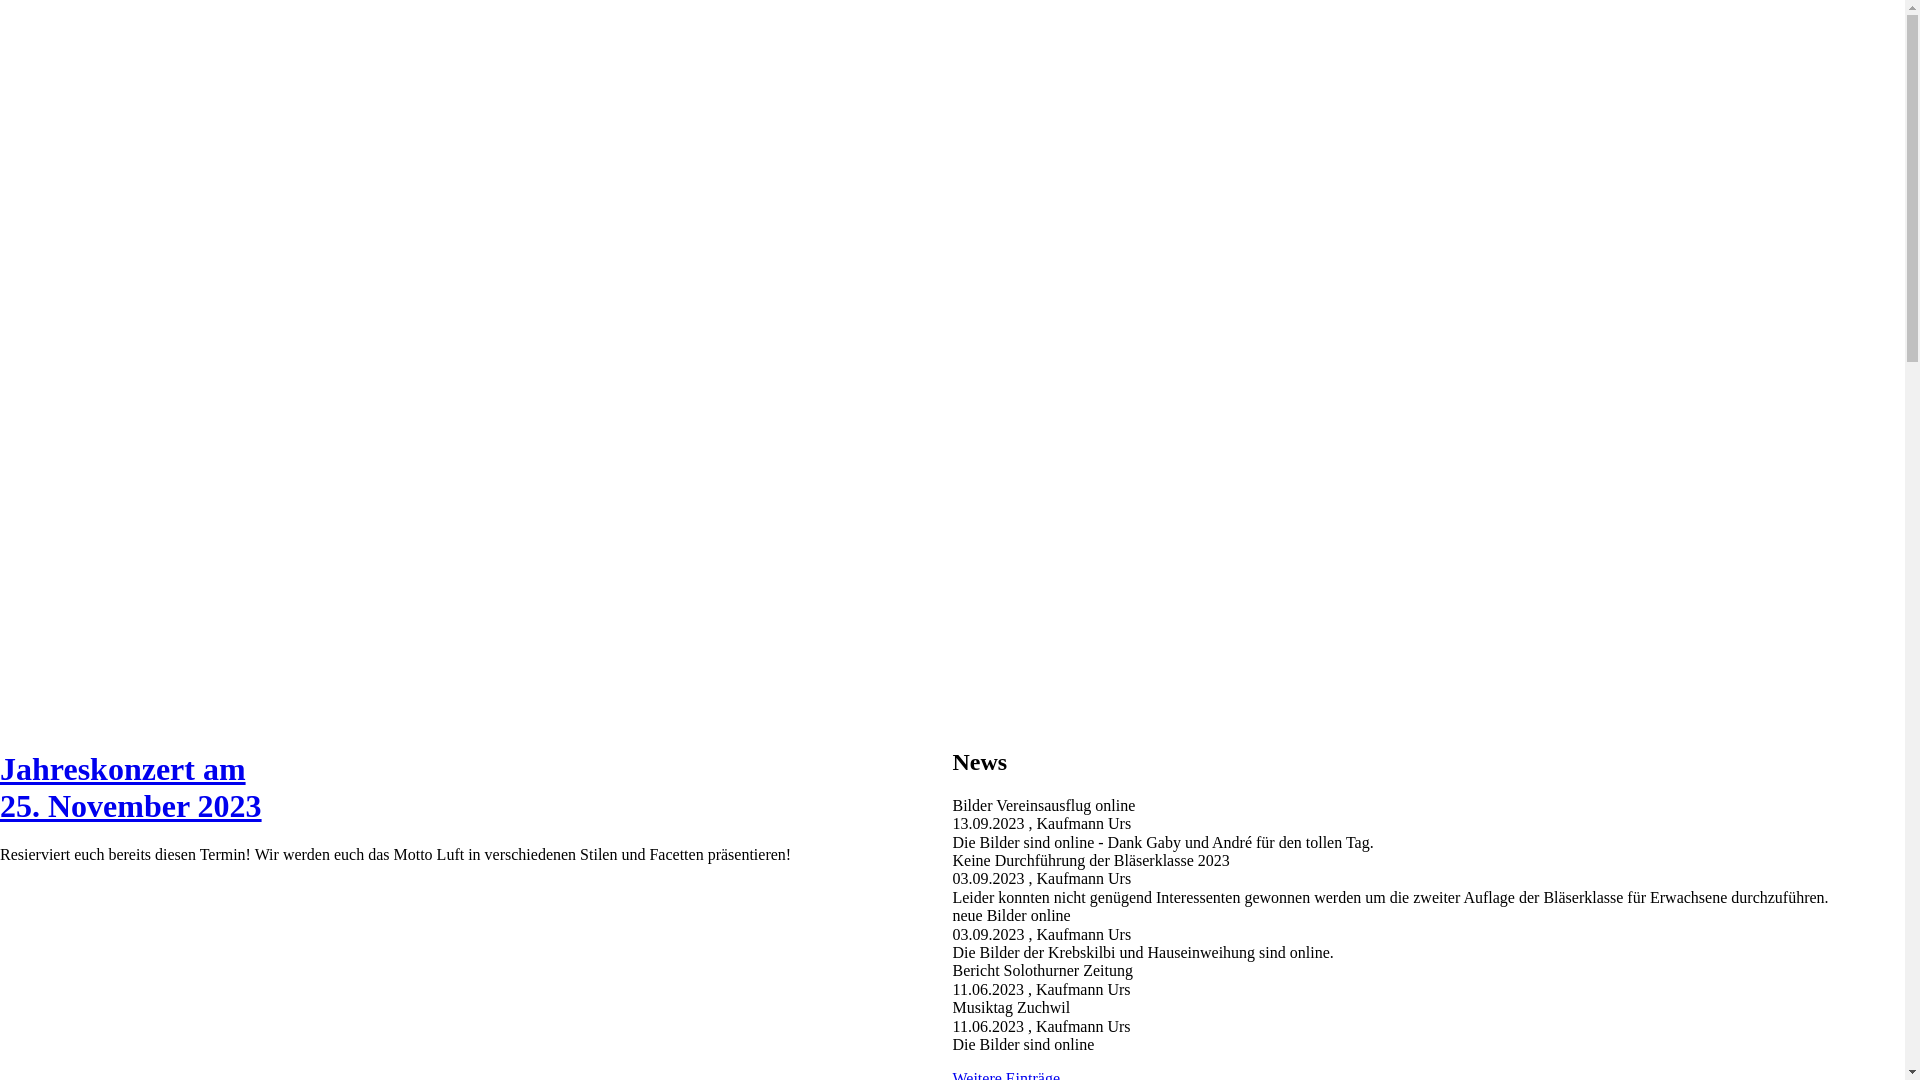  I want to click on Impressum, so click(76, 572).